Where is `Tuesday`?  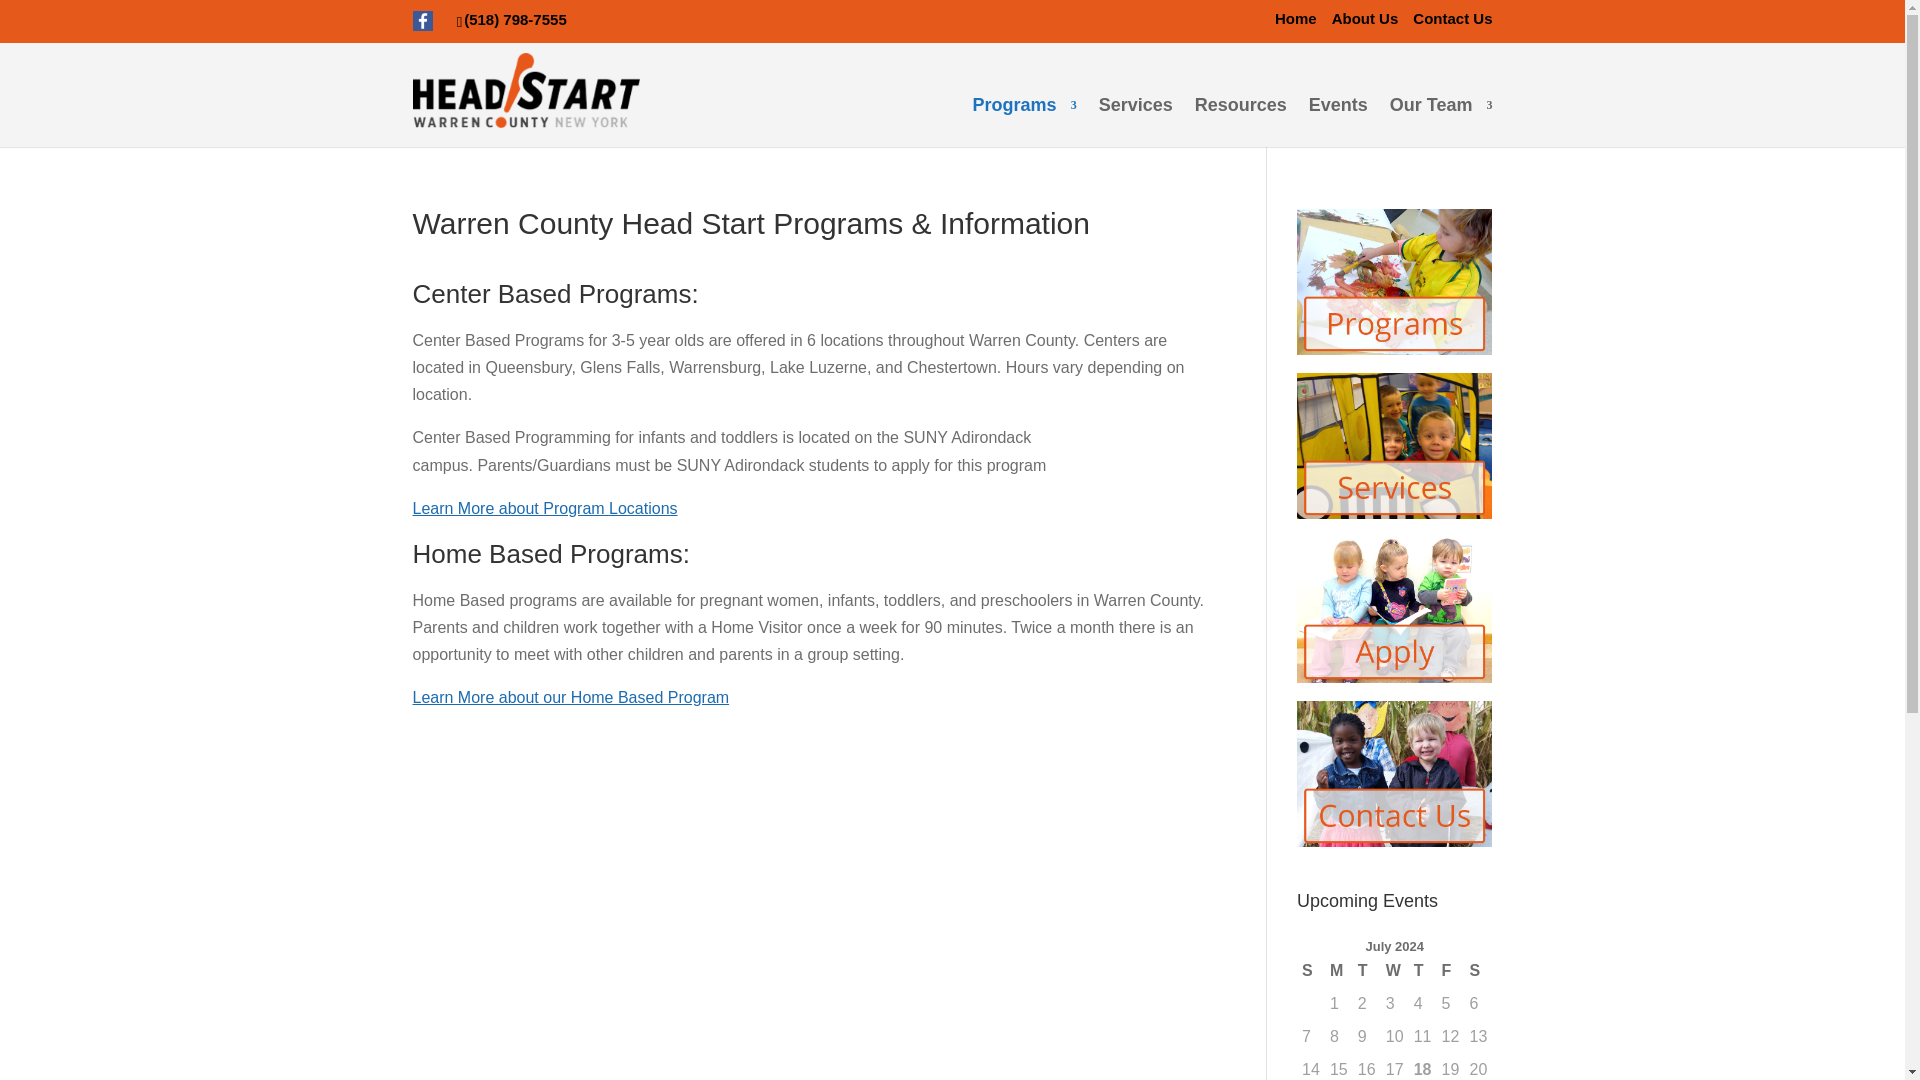 Tuesday is located at coordinates (1366, 970).